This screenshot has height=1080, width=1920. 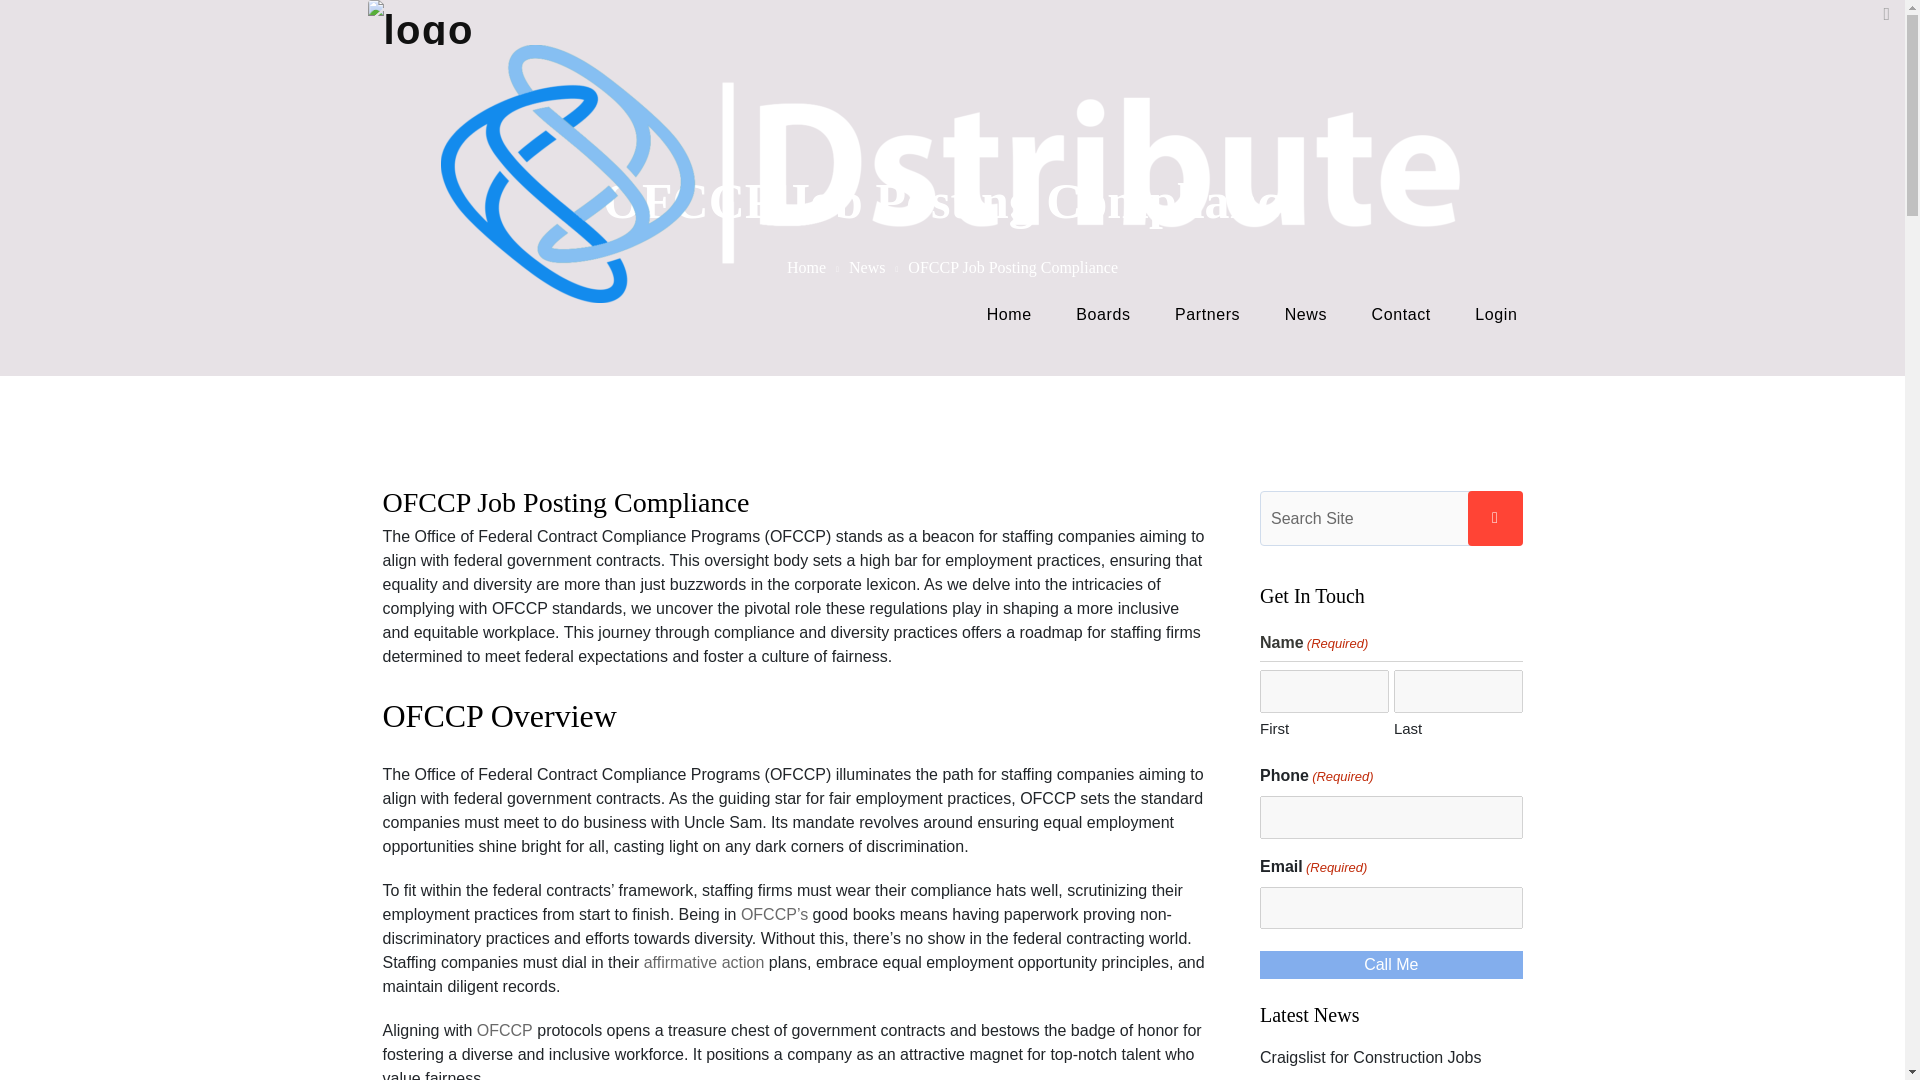 I want to click on OFCCP Job Posting Compliance, so click(x=565, y=502).